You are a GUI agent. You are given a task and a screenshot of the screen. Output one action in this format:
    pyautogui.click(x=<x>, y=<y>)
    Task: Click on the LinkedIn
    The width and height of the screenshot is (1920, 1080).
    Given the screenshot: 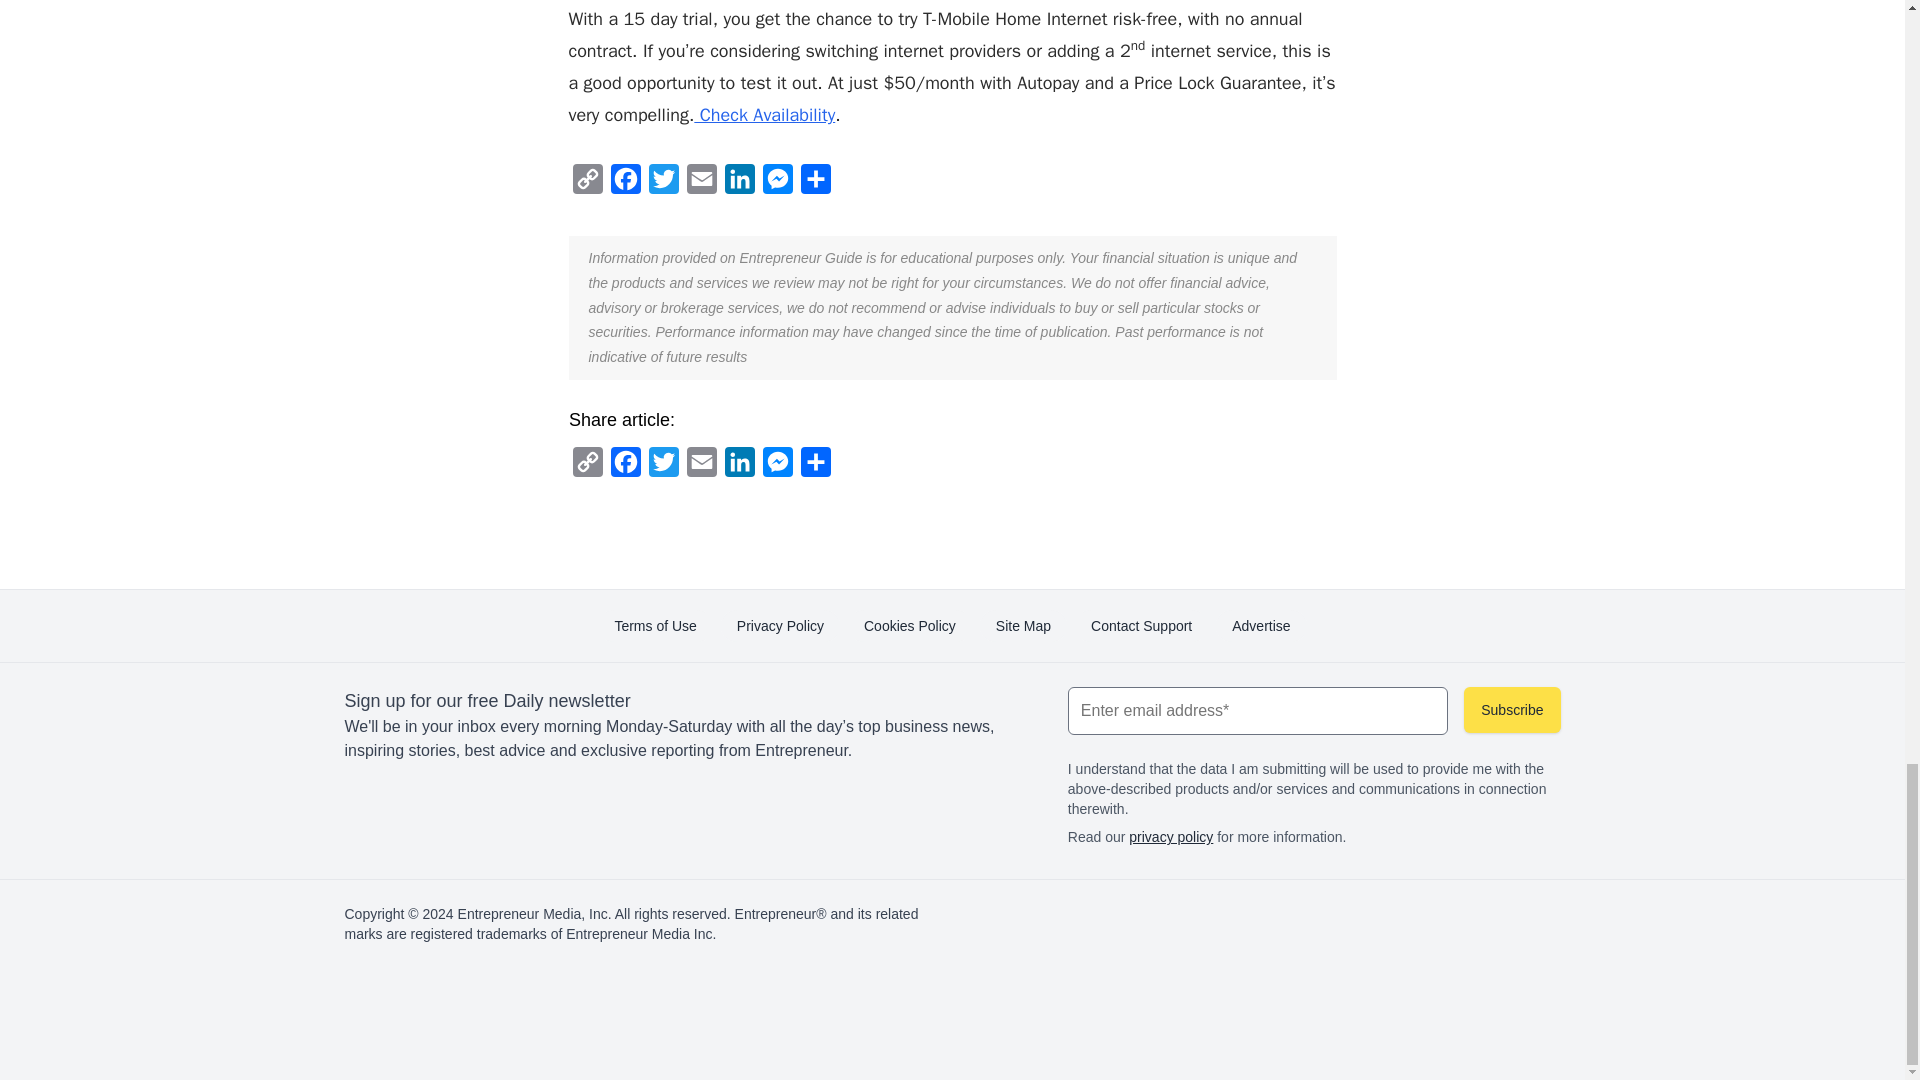 What is the action you would take?
    pyautogui.click(x=739, y=184)
    